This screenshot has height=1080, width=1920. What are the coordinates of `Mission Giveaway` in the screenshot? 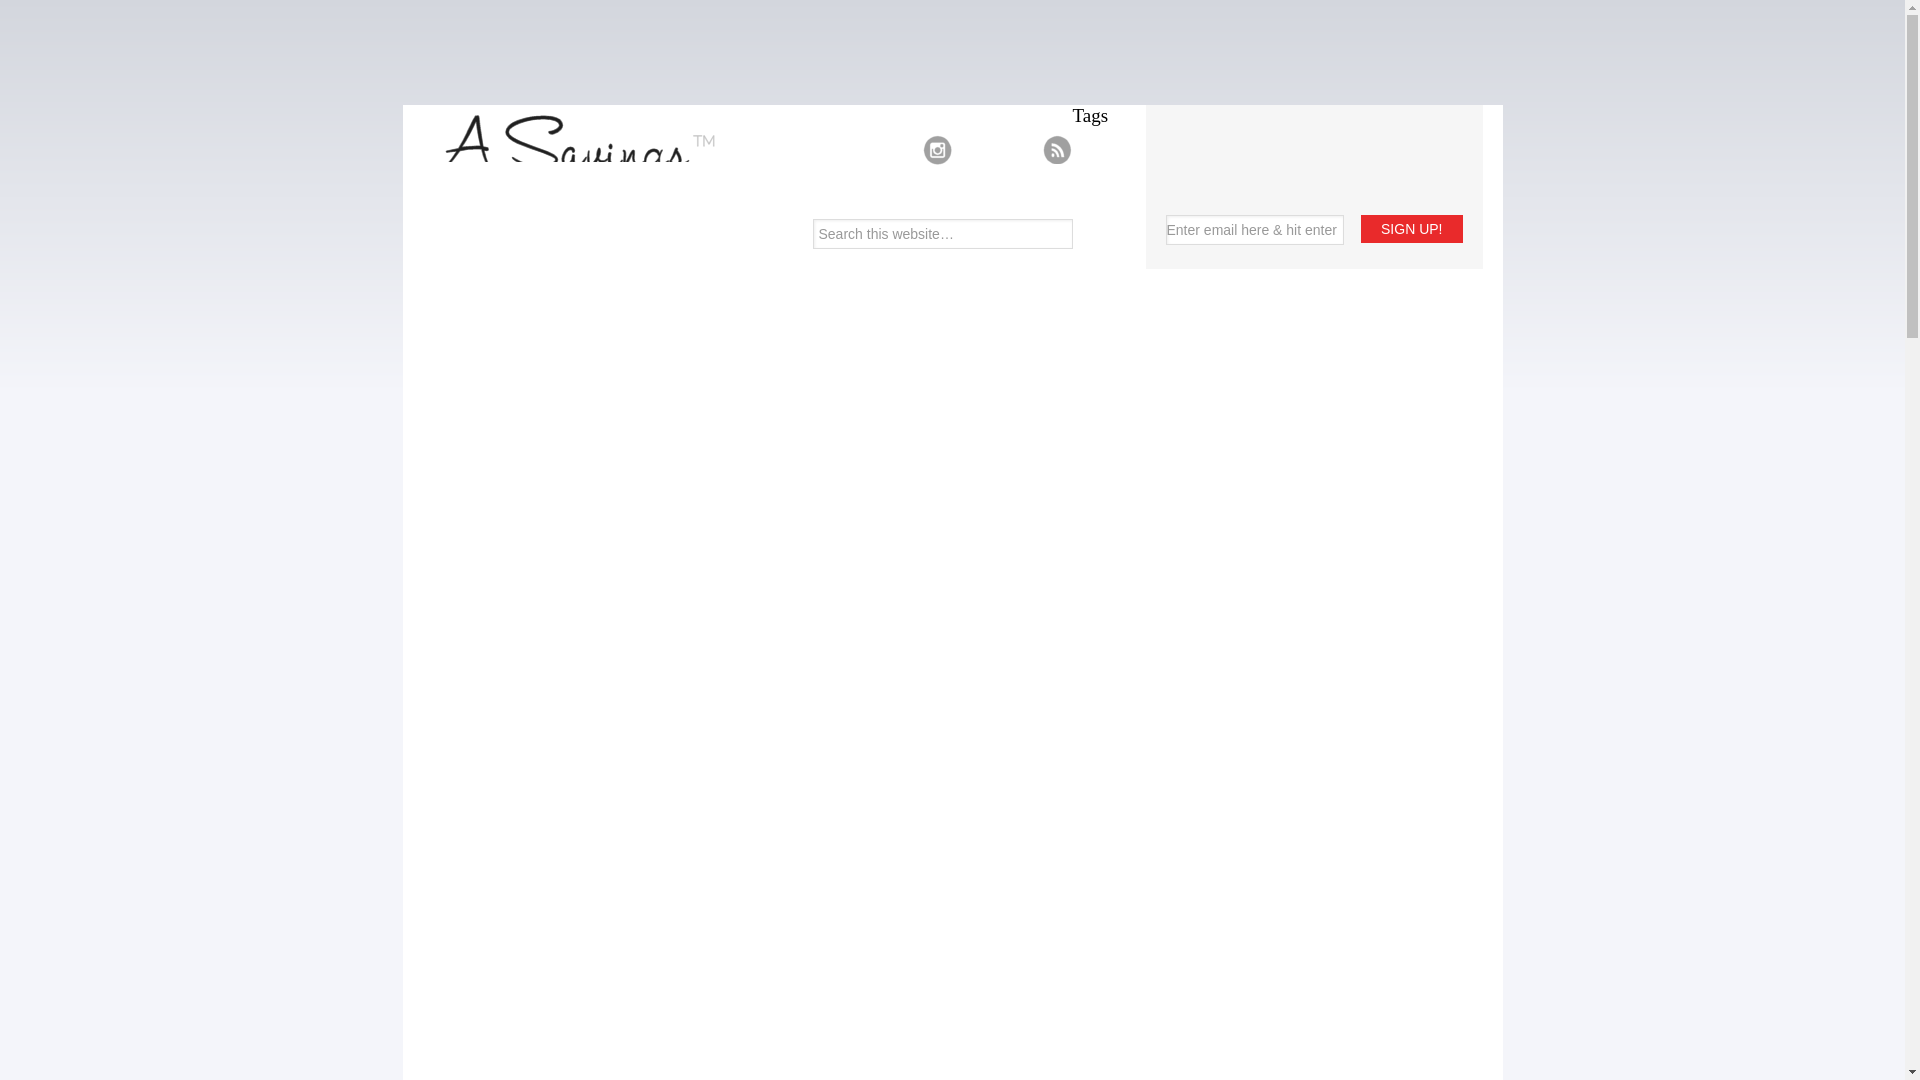 It's located at (1142, 974).